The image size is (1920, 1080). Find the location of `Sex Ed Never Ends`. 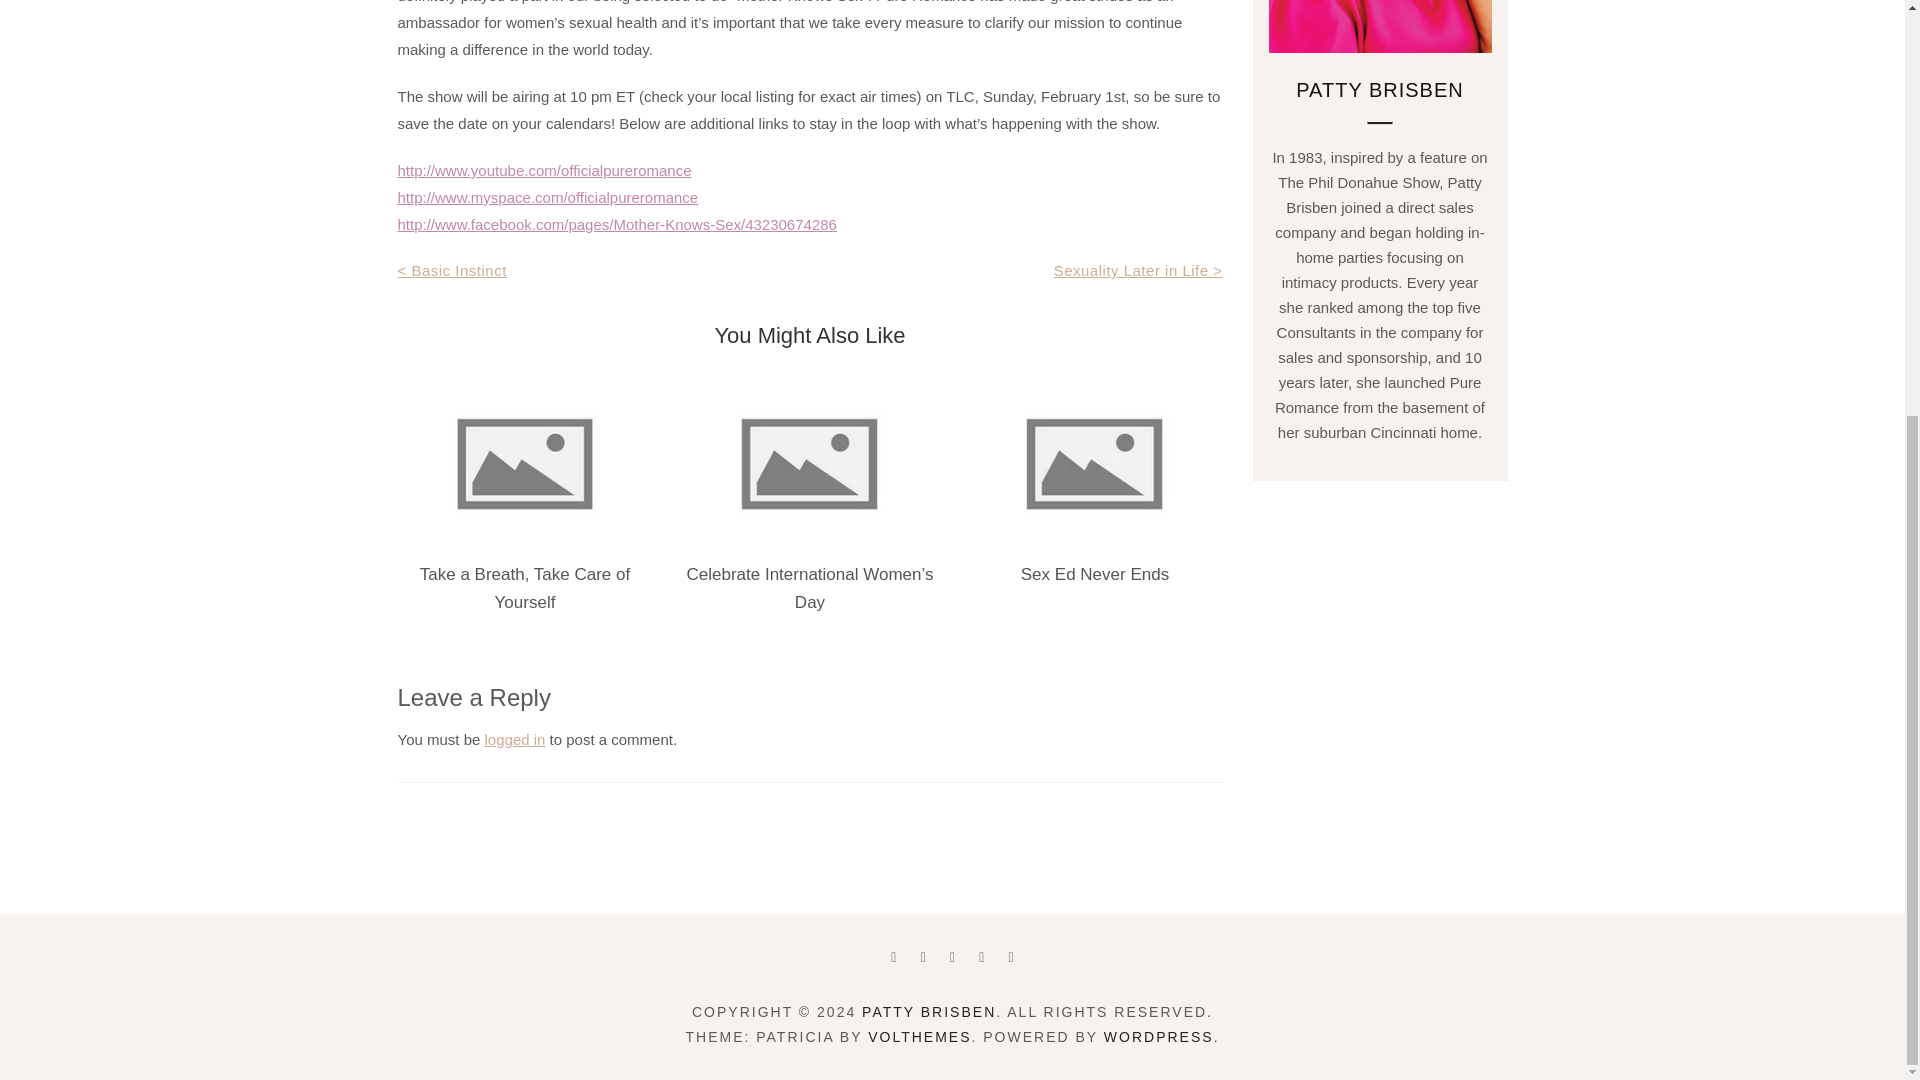

Sex Ed Never Ends is located at coordinates (1095, 574).